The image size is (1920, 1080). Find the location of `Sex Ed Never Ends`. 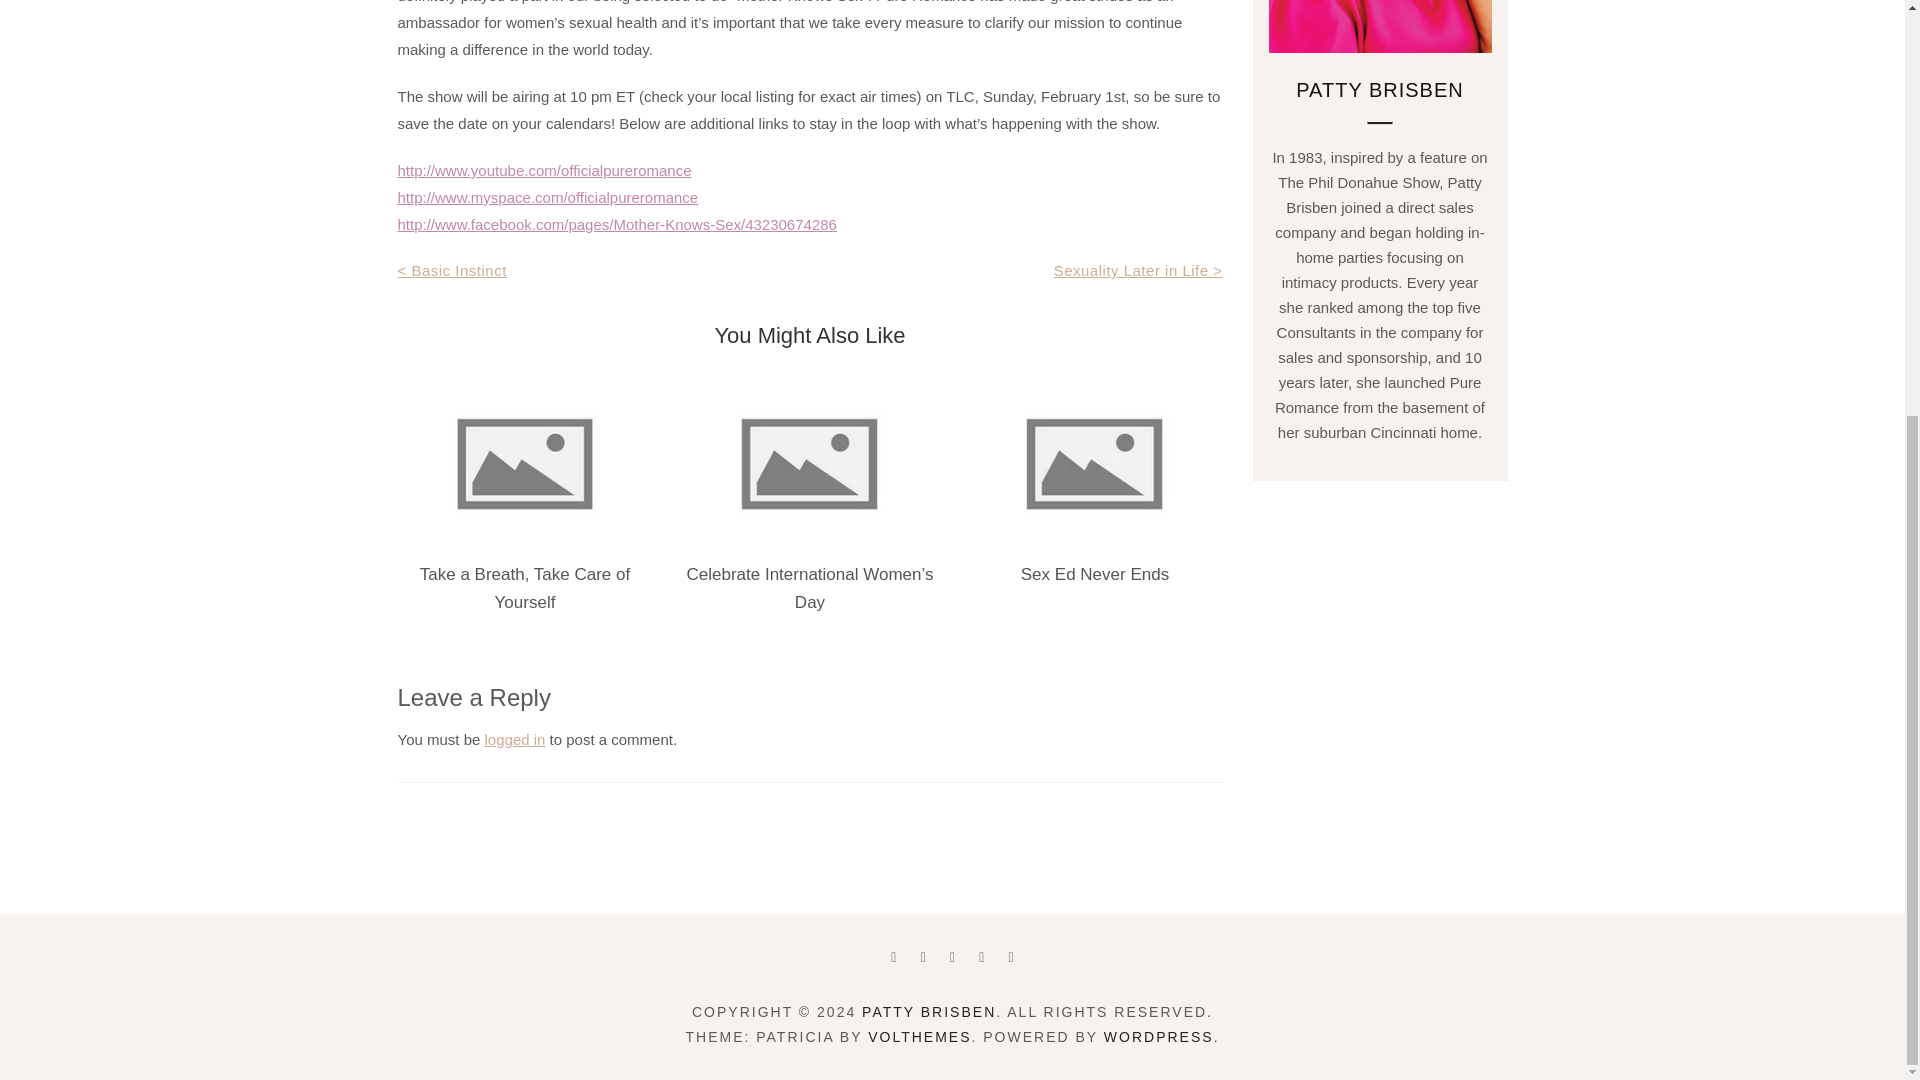

Sex Ed Never Ends is located at coordinates (1095, 574).